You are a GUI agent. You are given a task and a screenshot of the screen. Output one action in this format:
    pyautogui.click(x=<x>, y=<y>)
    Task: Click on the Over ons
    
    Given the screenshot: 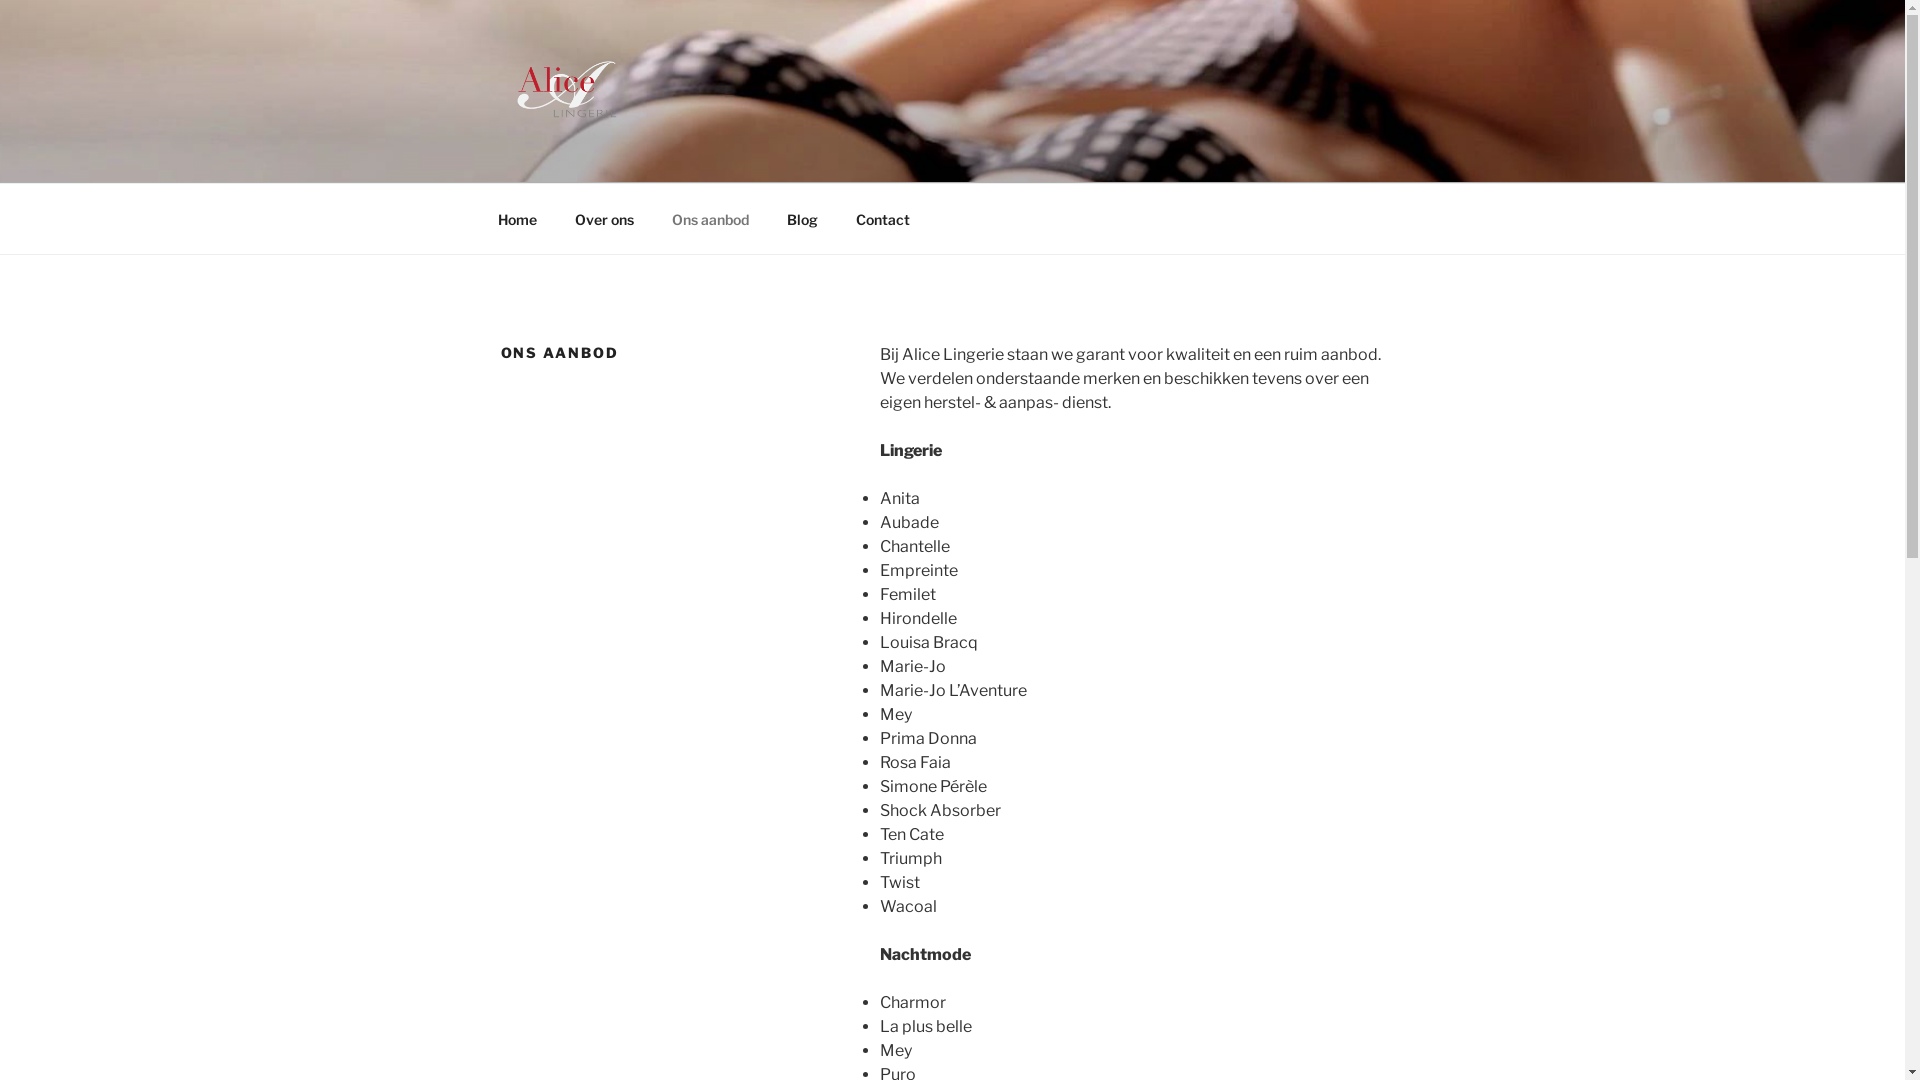 What is the action you would take?
    pyautogui.click(x=605, y=218)
    